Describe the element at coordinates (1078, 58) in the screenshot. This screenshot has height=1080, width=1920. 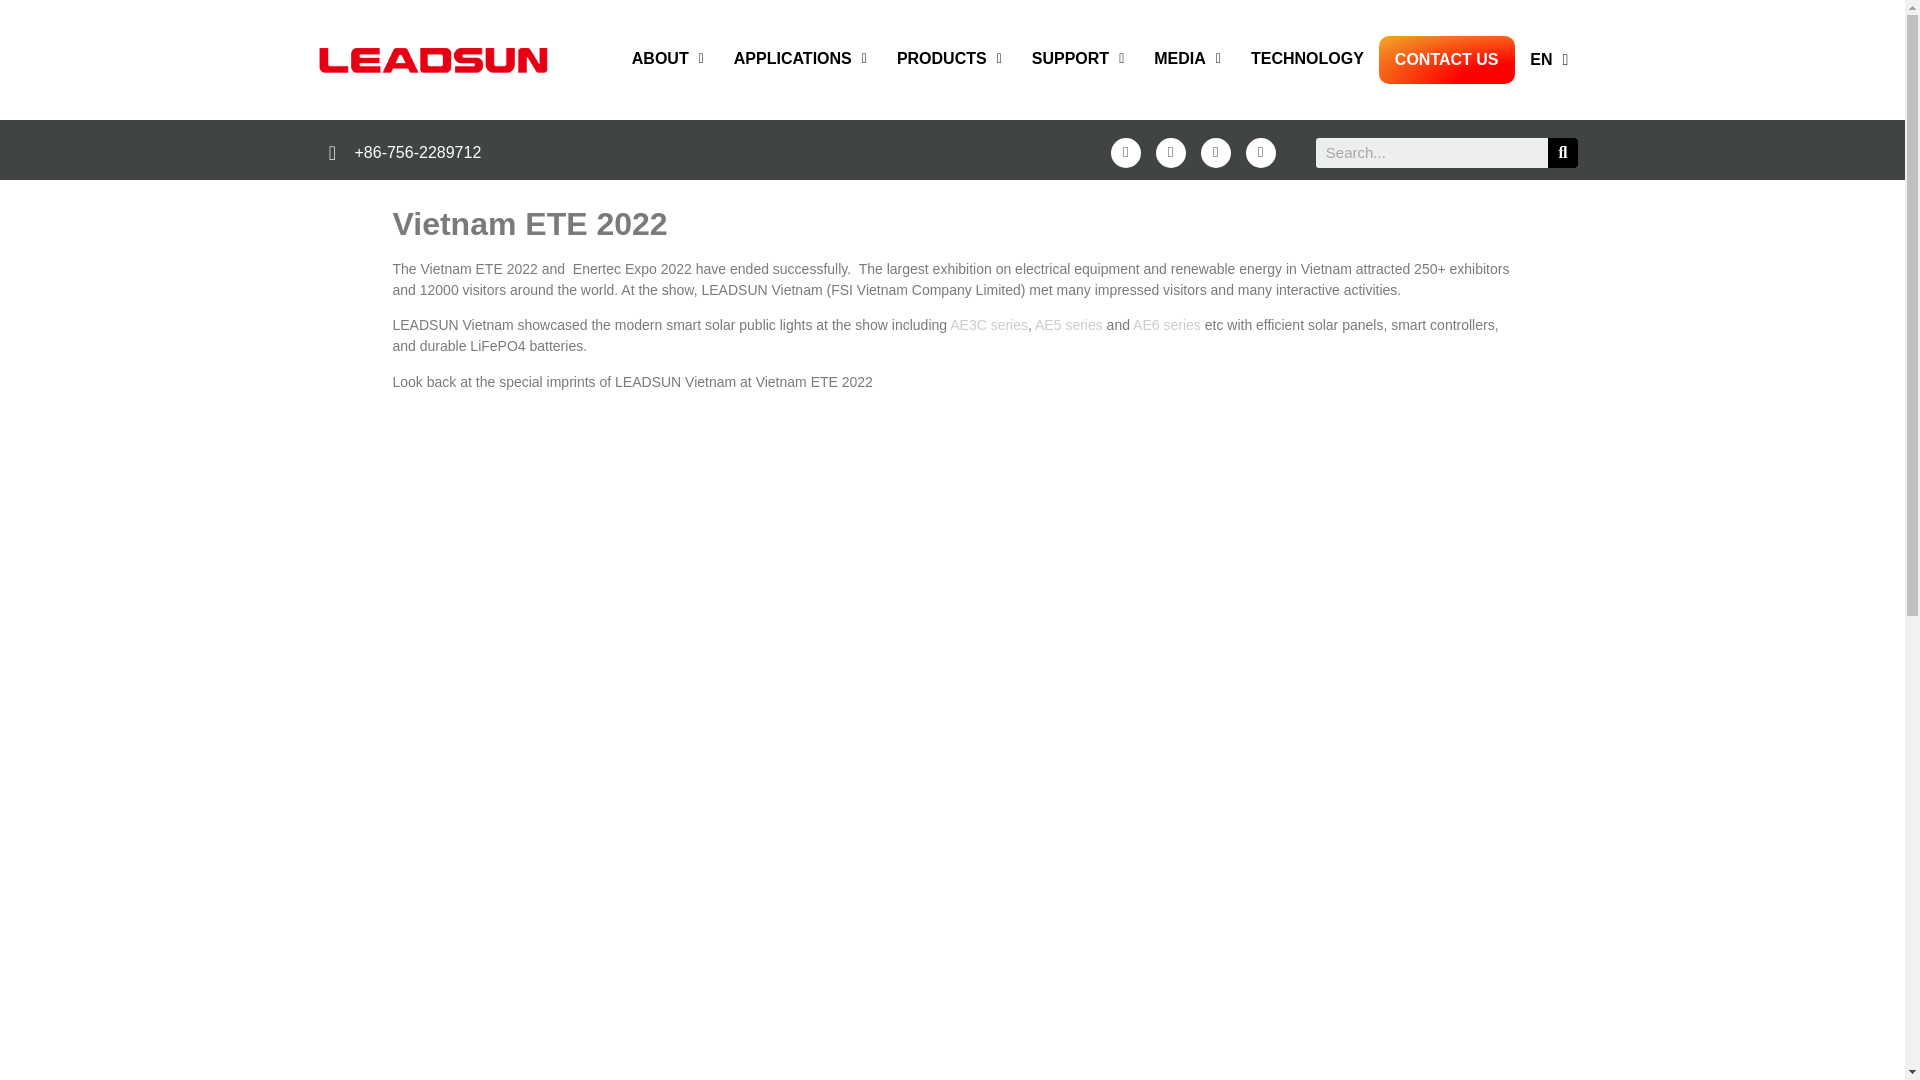
I see `SUPPORT` at that location.